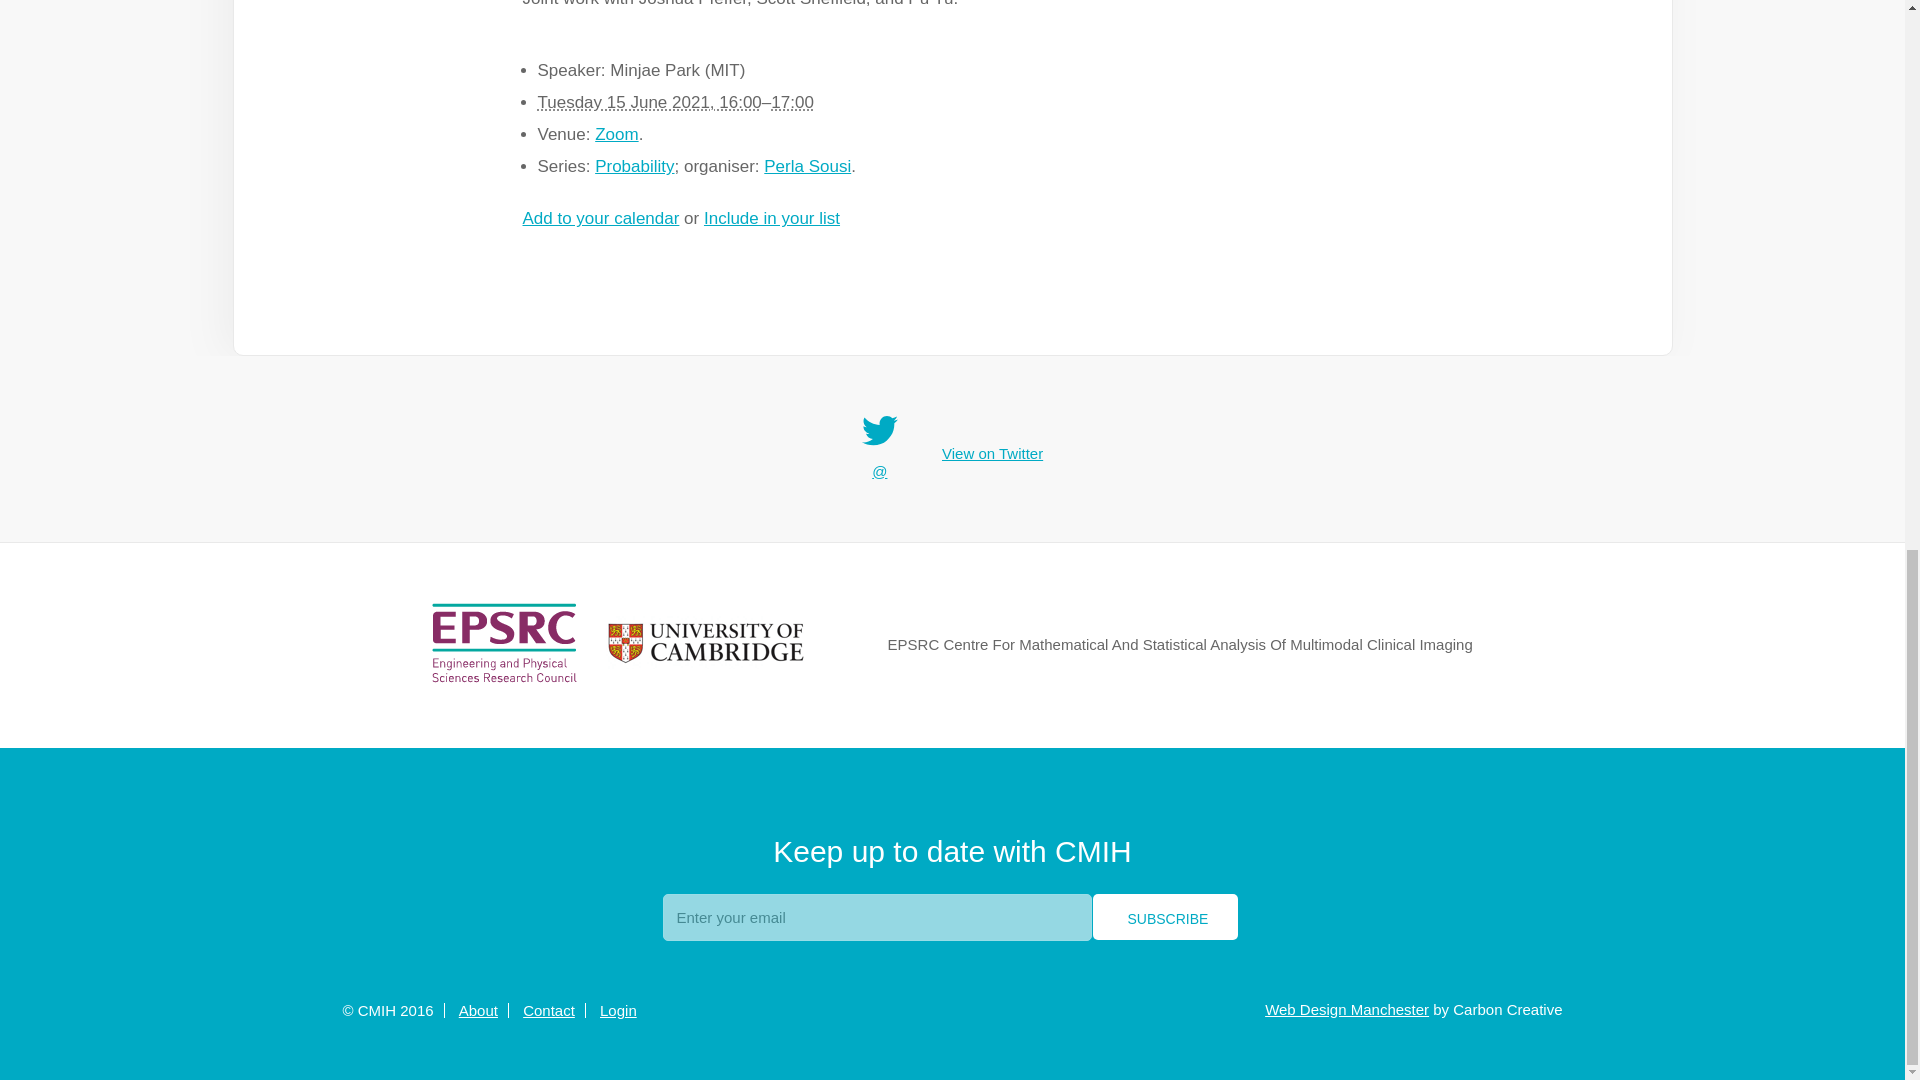  Describe the element at coordinates (616, 134) in the screenshot. I see `Zoom` at that location.